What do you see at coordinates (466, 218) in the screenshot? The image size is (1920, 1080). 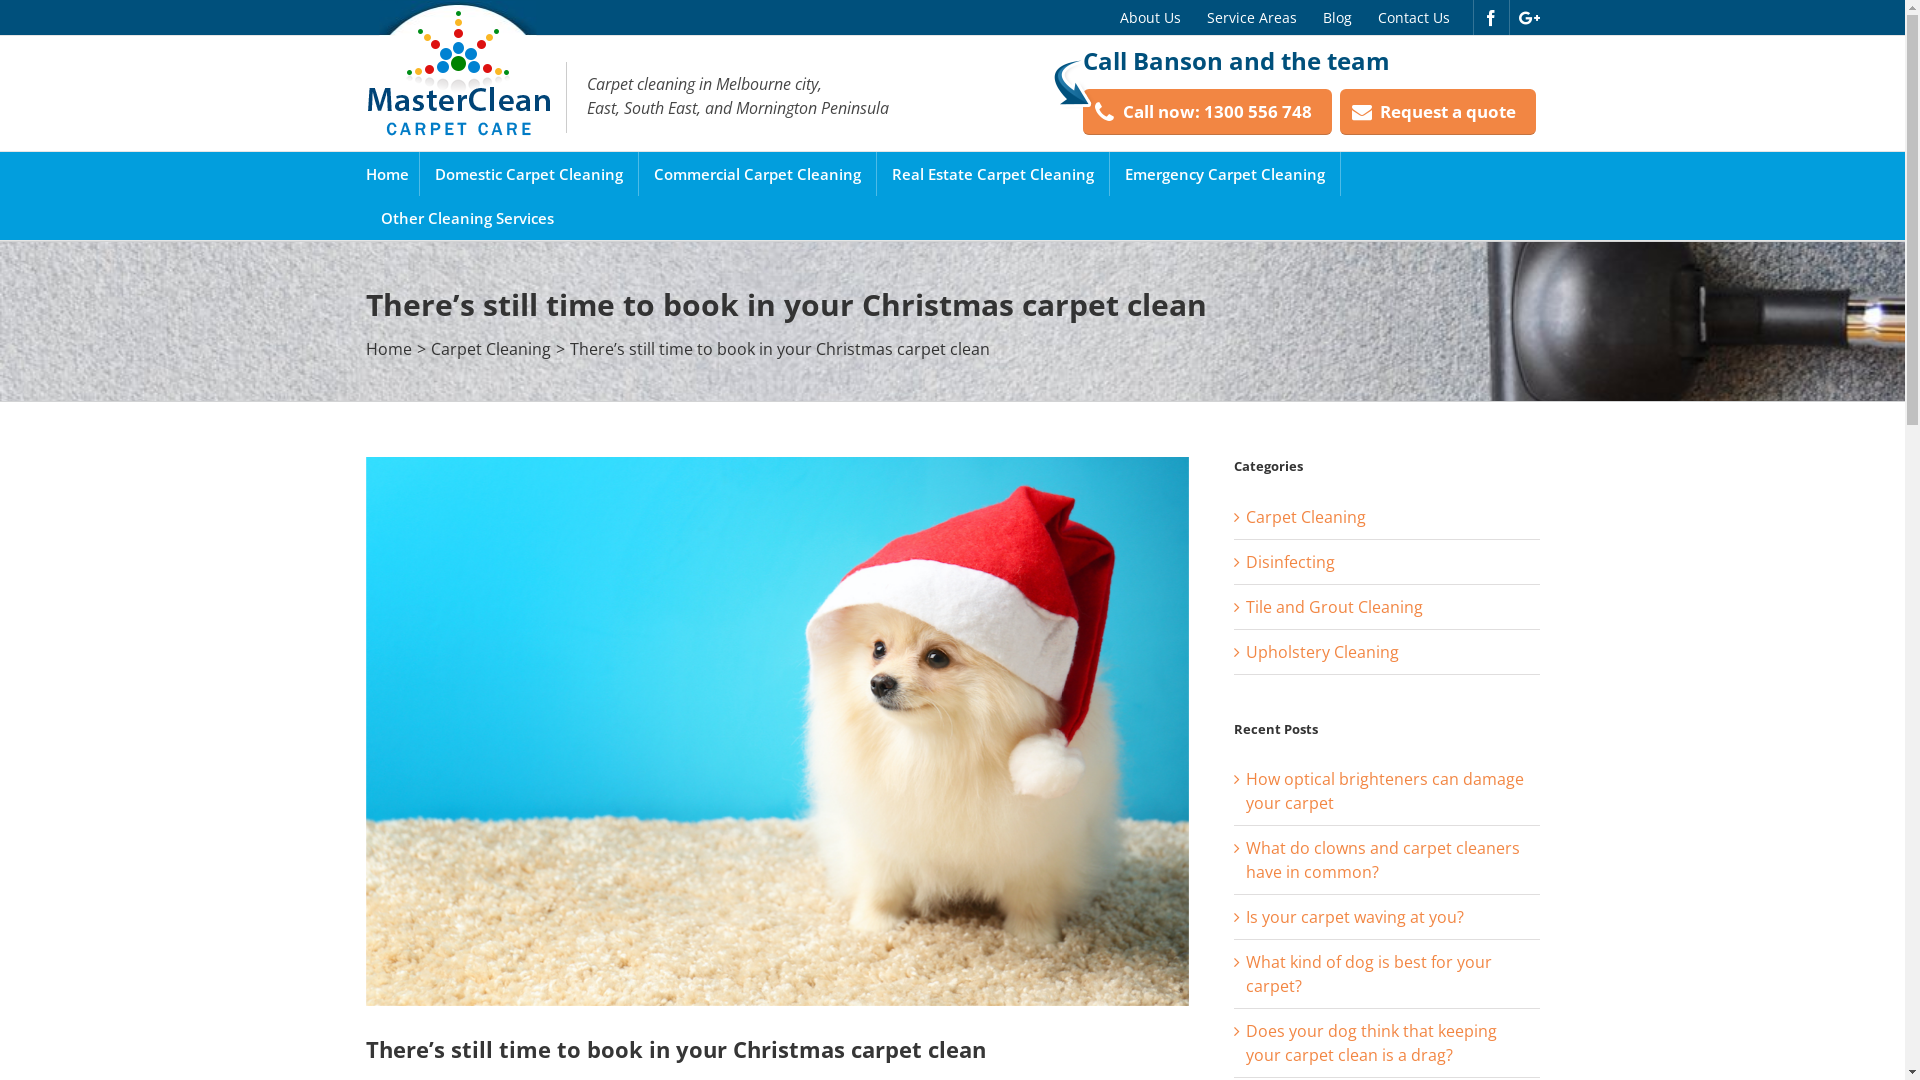 I see `Other Cleaning Services` at bounding box center [466, 218].